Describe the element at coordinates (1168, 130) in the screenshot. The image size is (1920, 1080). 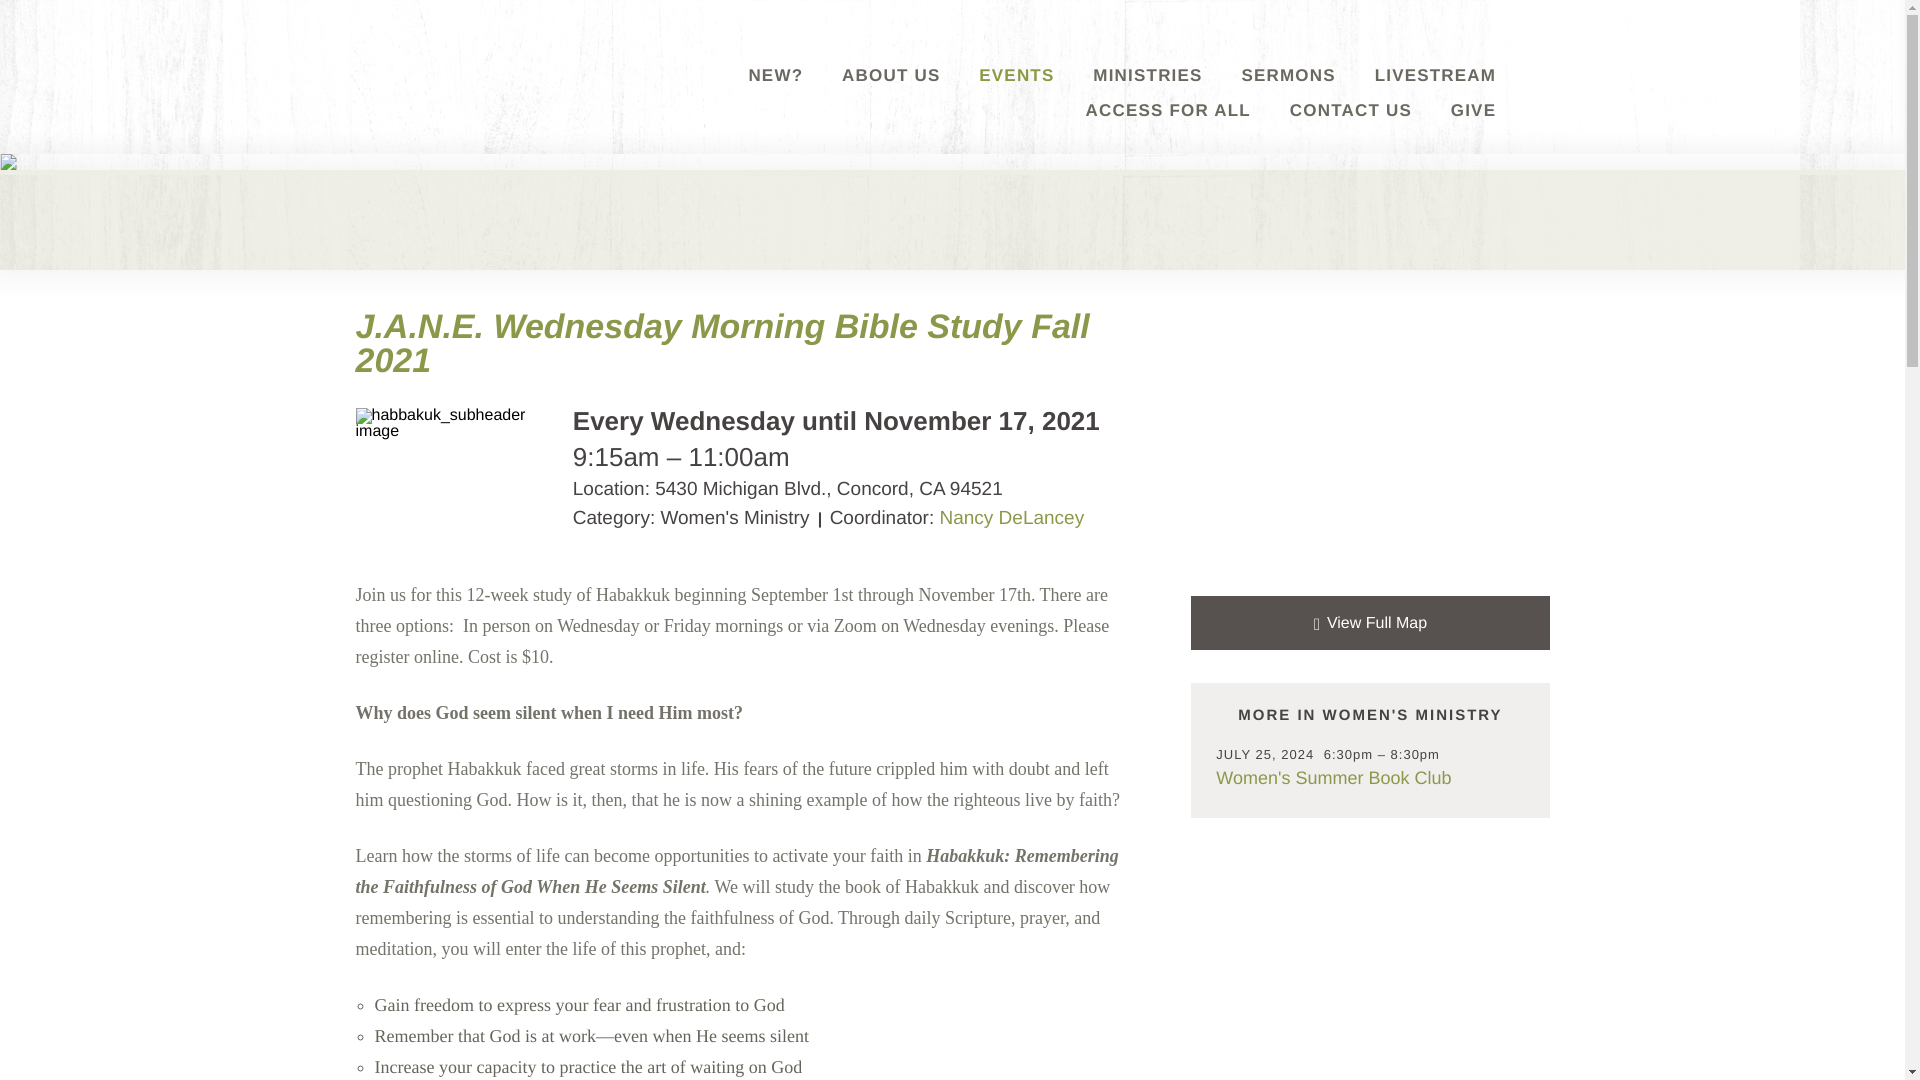
I see `ACCESS FOR ALL` at that location.